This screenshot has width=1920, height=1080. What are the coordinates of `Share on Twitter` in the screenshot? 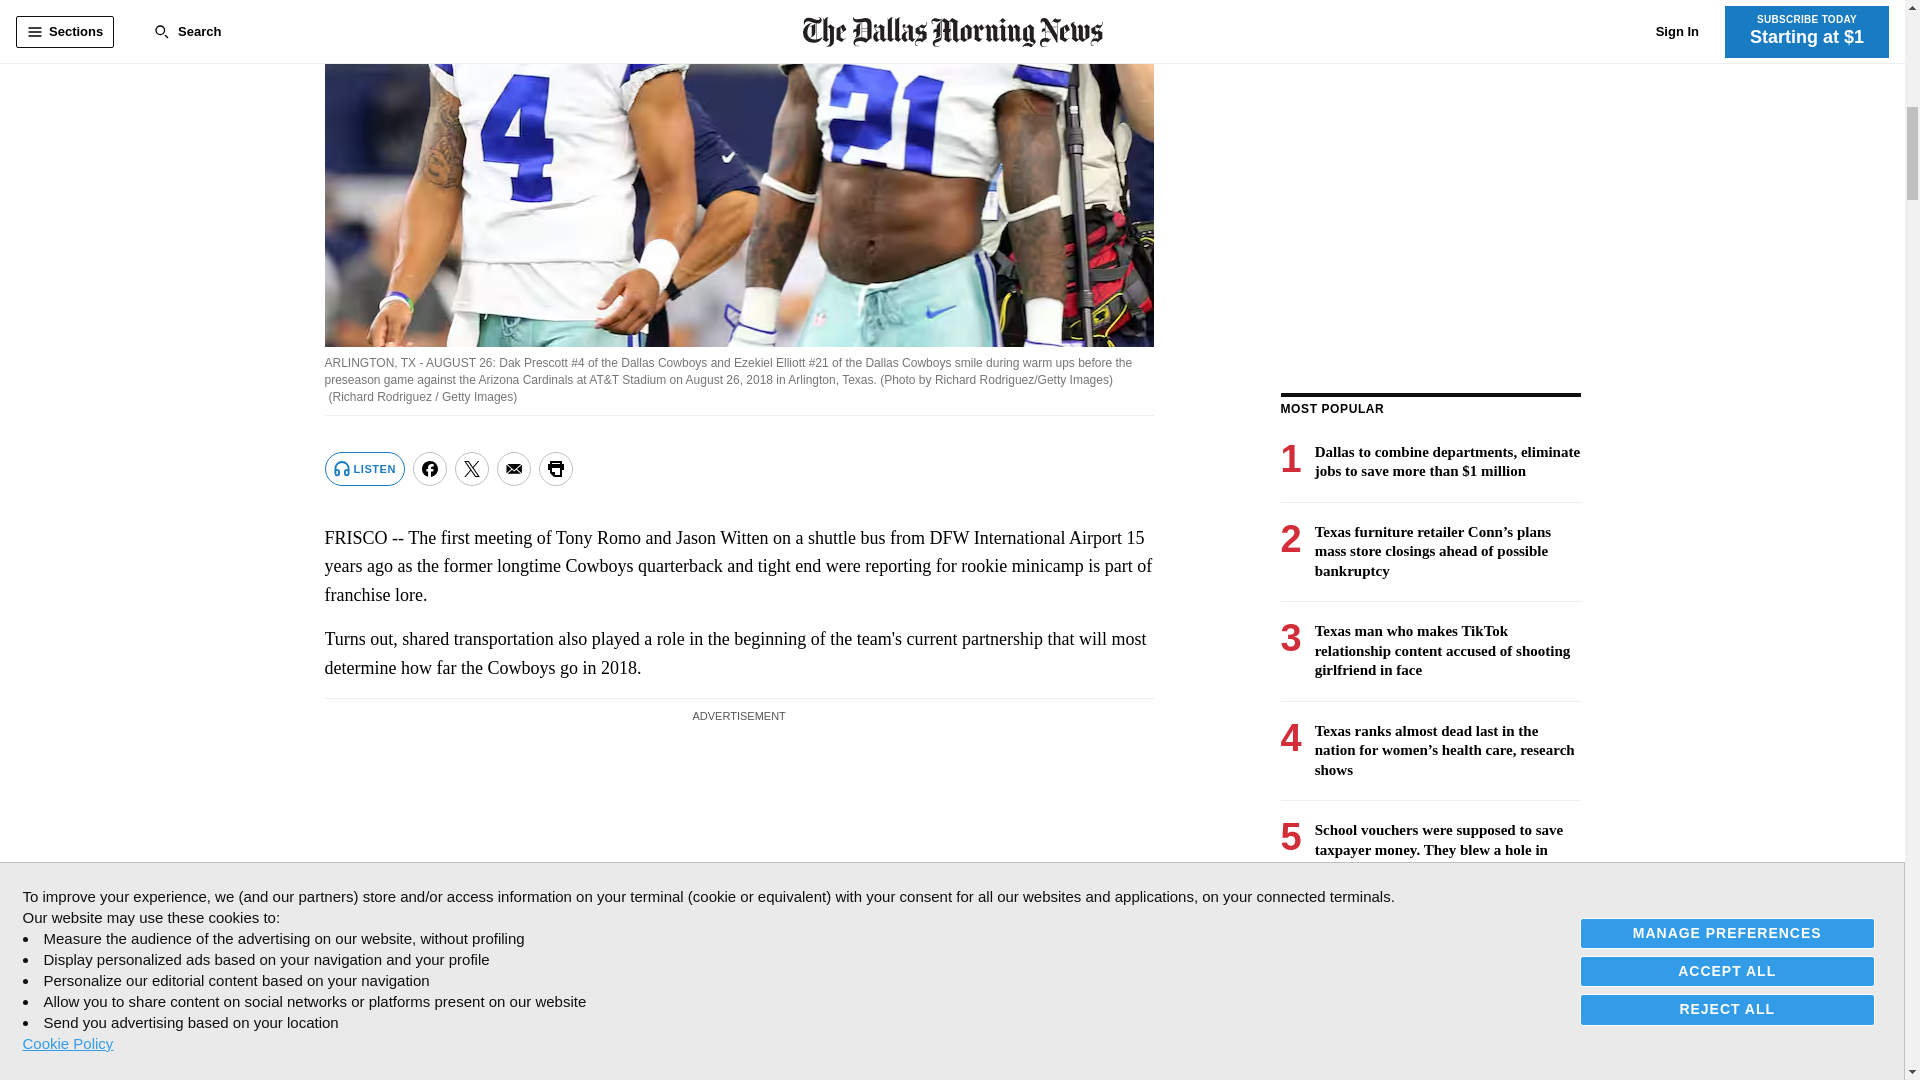 It's located at (472, 469).